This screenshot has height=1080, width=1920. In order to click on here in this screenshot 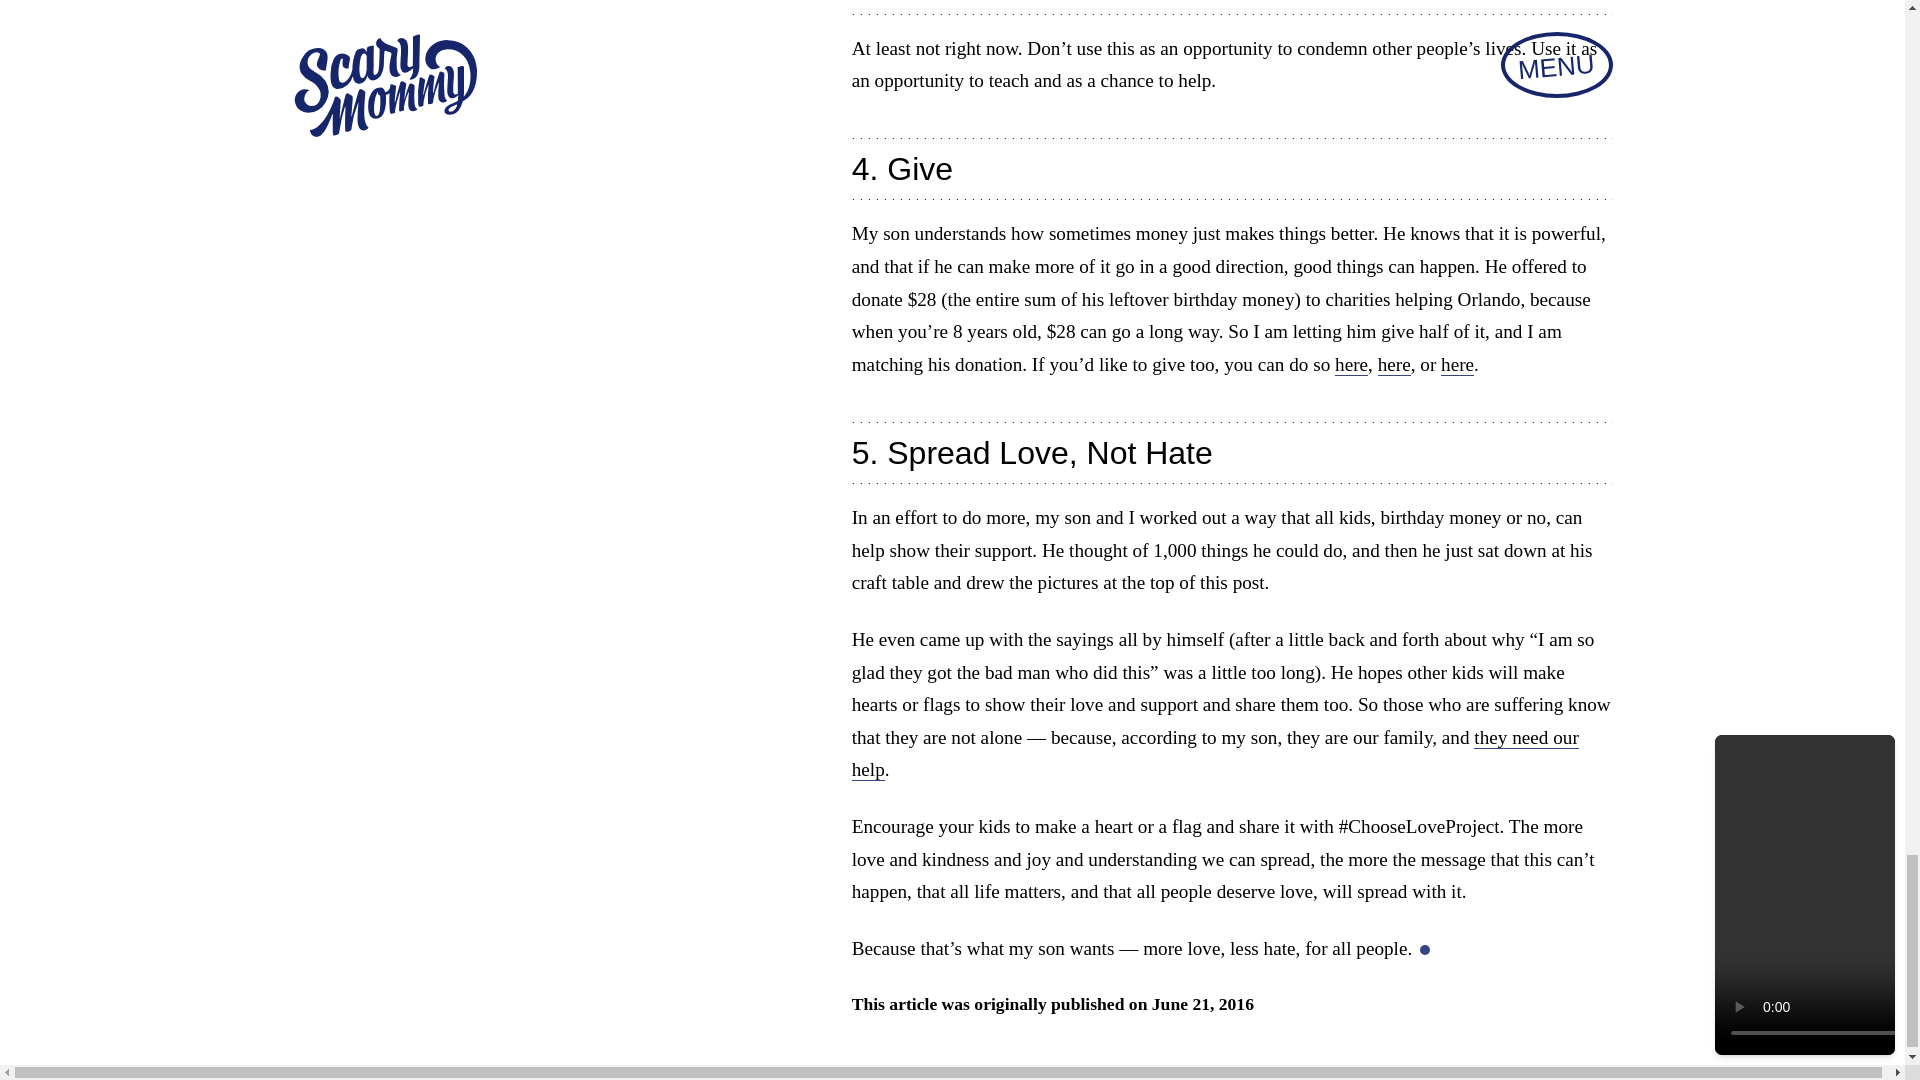, I will do `click(1458, 364)`.